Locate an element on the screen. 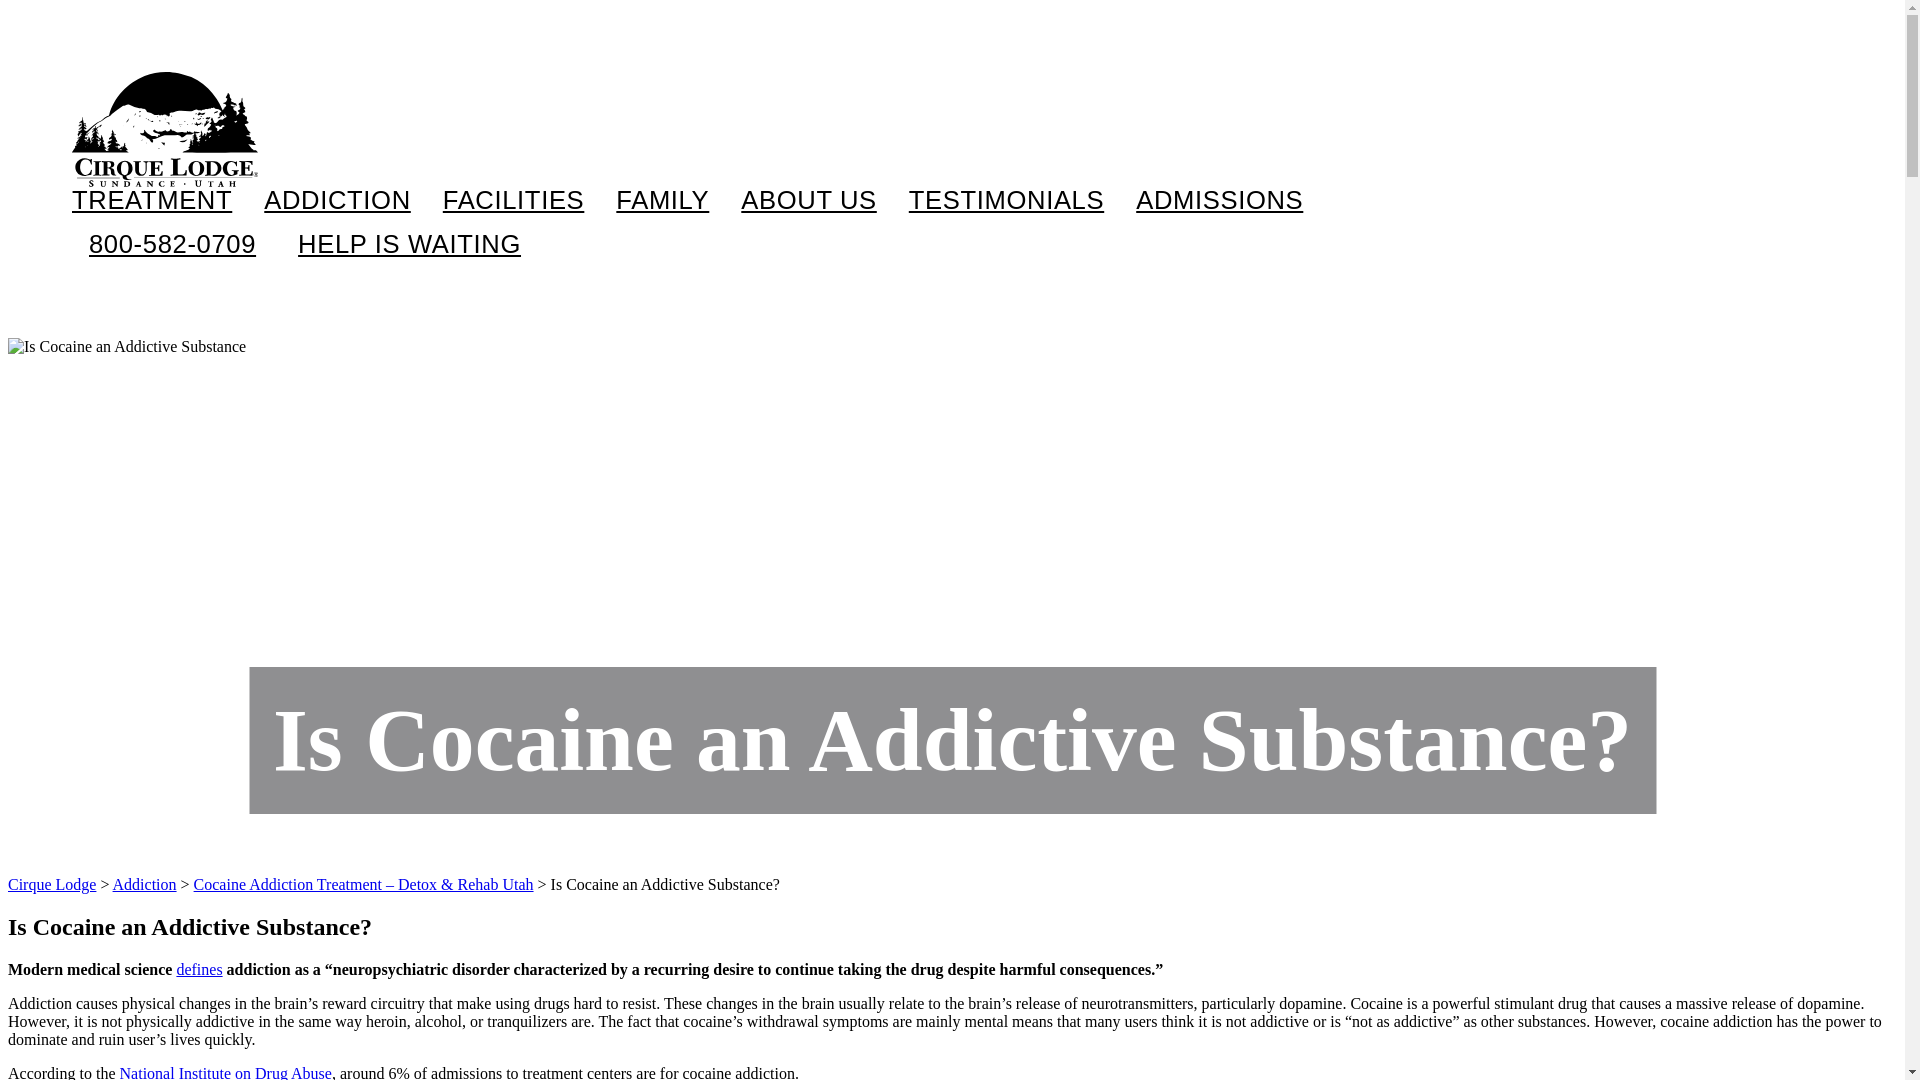 The height and width of the screenshot is (1080, 1920). TREATMENT is located at coordinates (152, 200).